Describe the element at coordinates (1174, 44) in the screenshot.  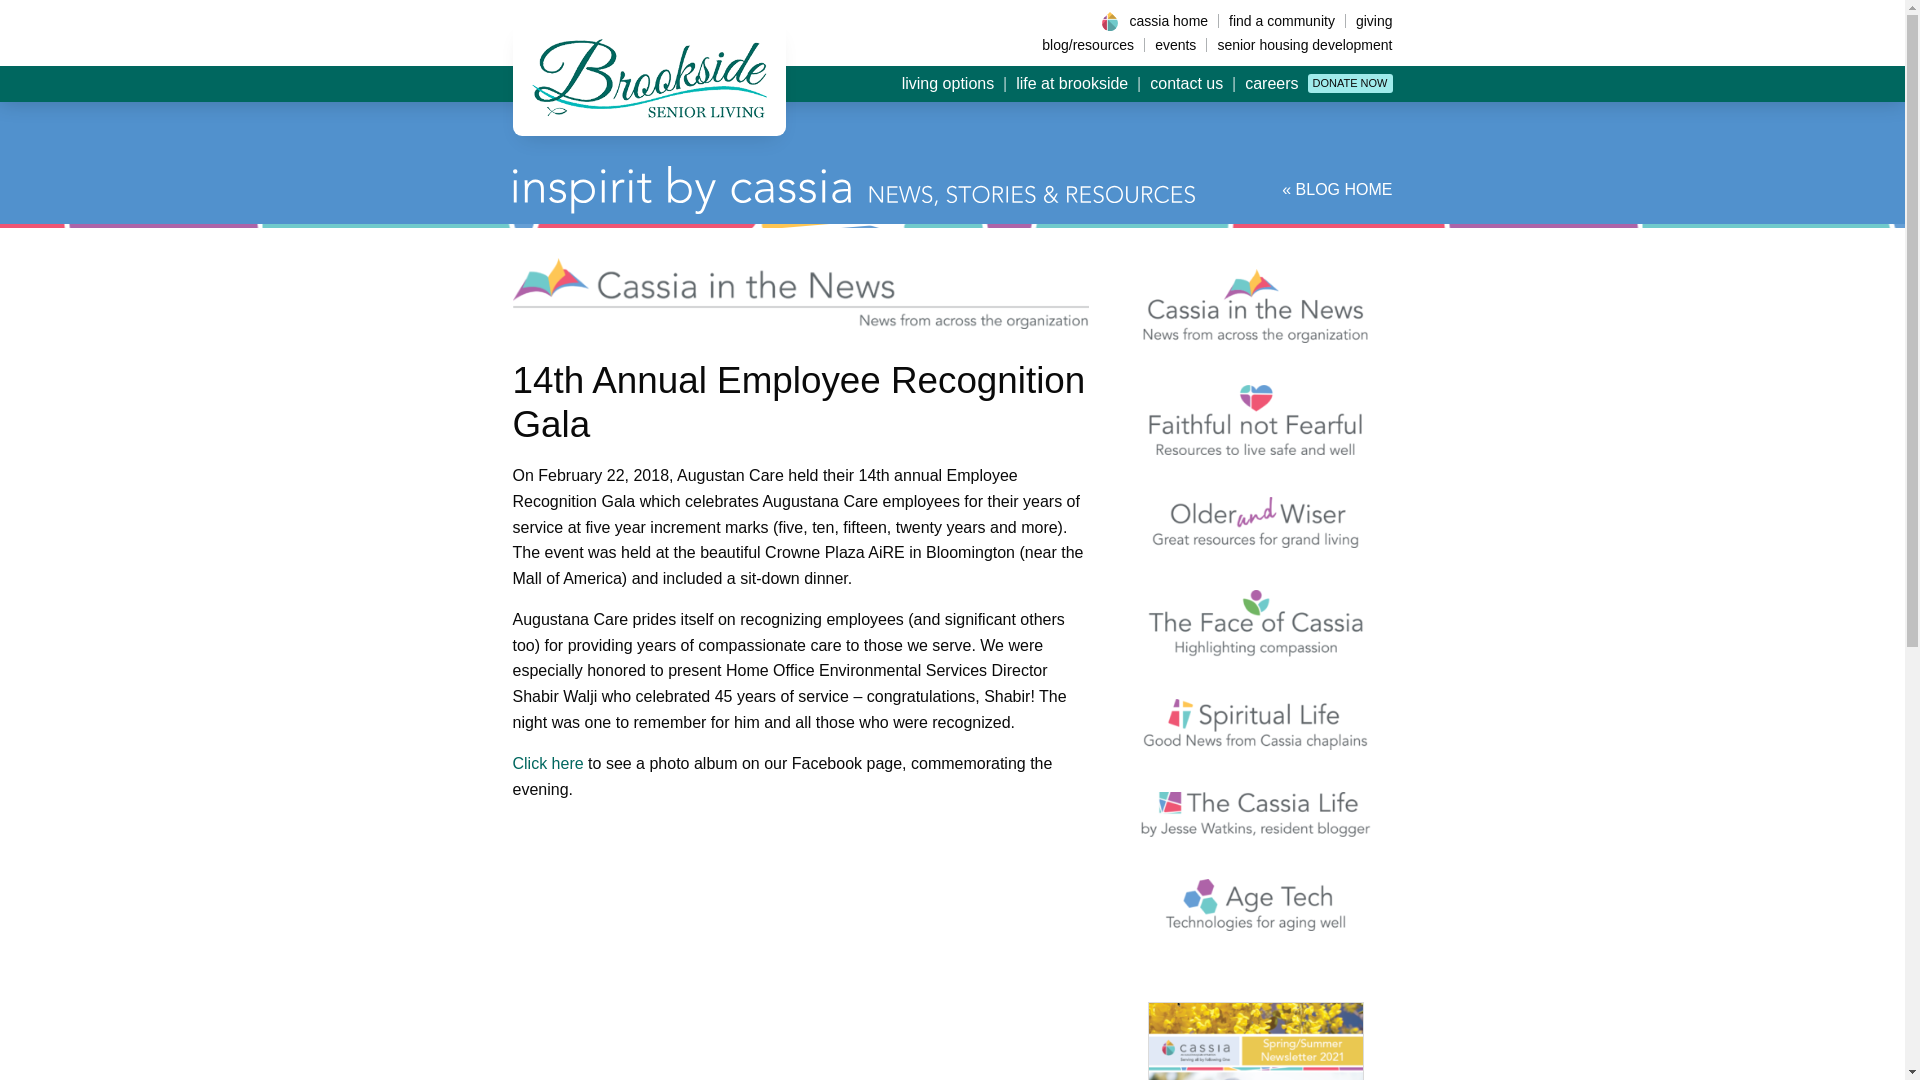
I see `events` at that location.